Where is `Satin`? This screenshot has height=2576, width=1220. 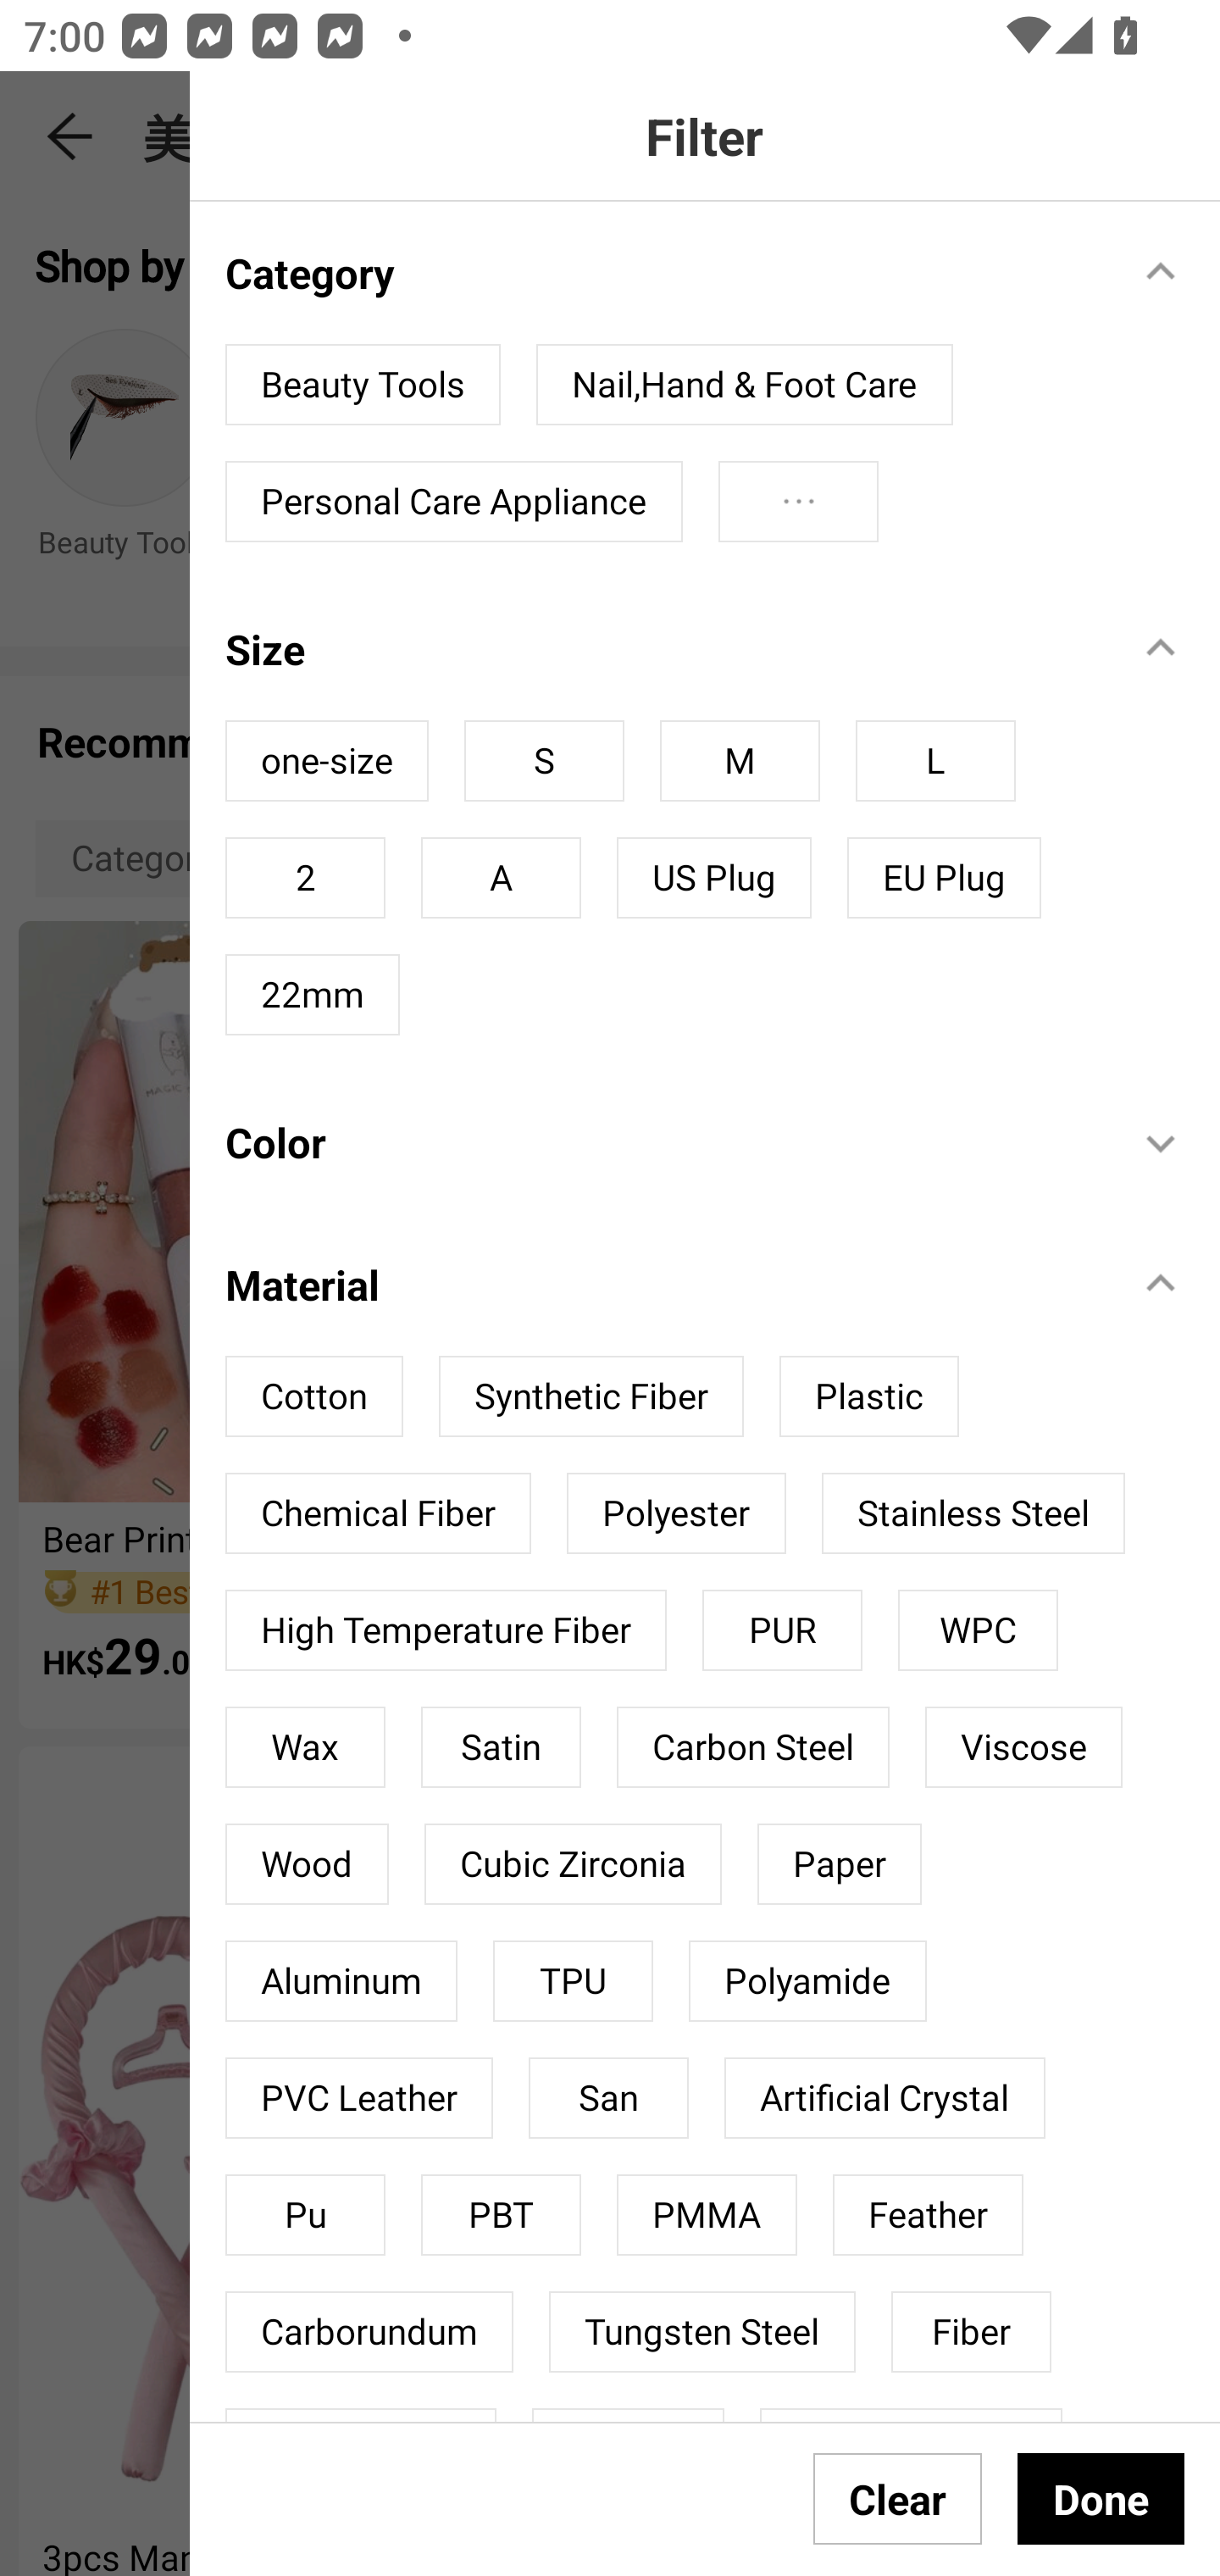
Satin is located at coordinates (500, 1746).